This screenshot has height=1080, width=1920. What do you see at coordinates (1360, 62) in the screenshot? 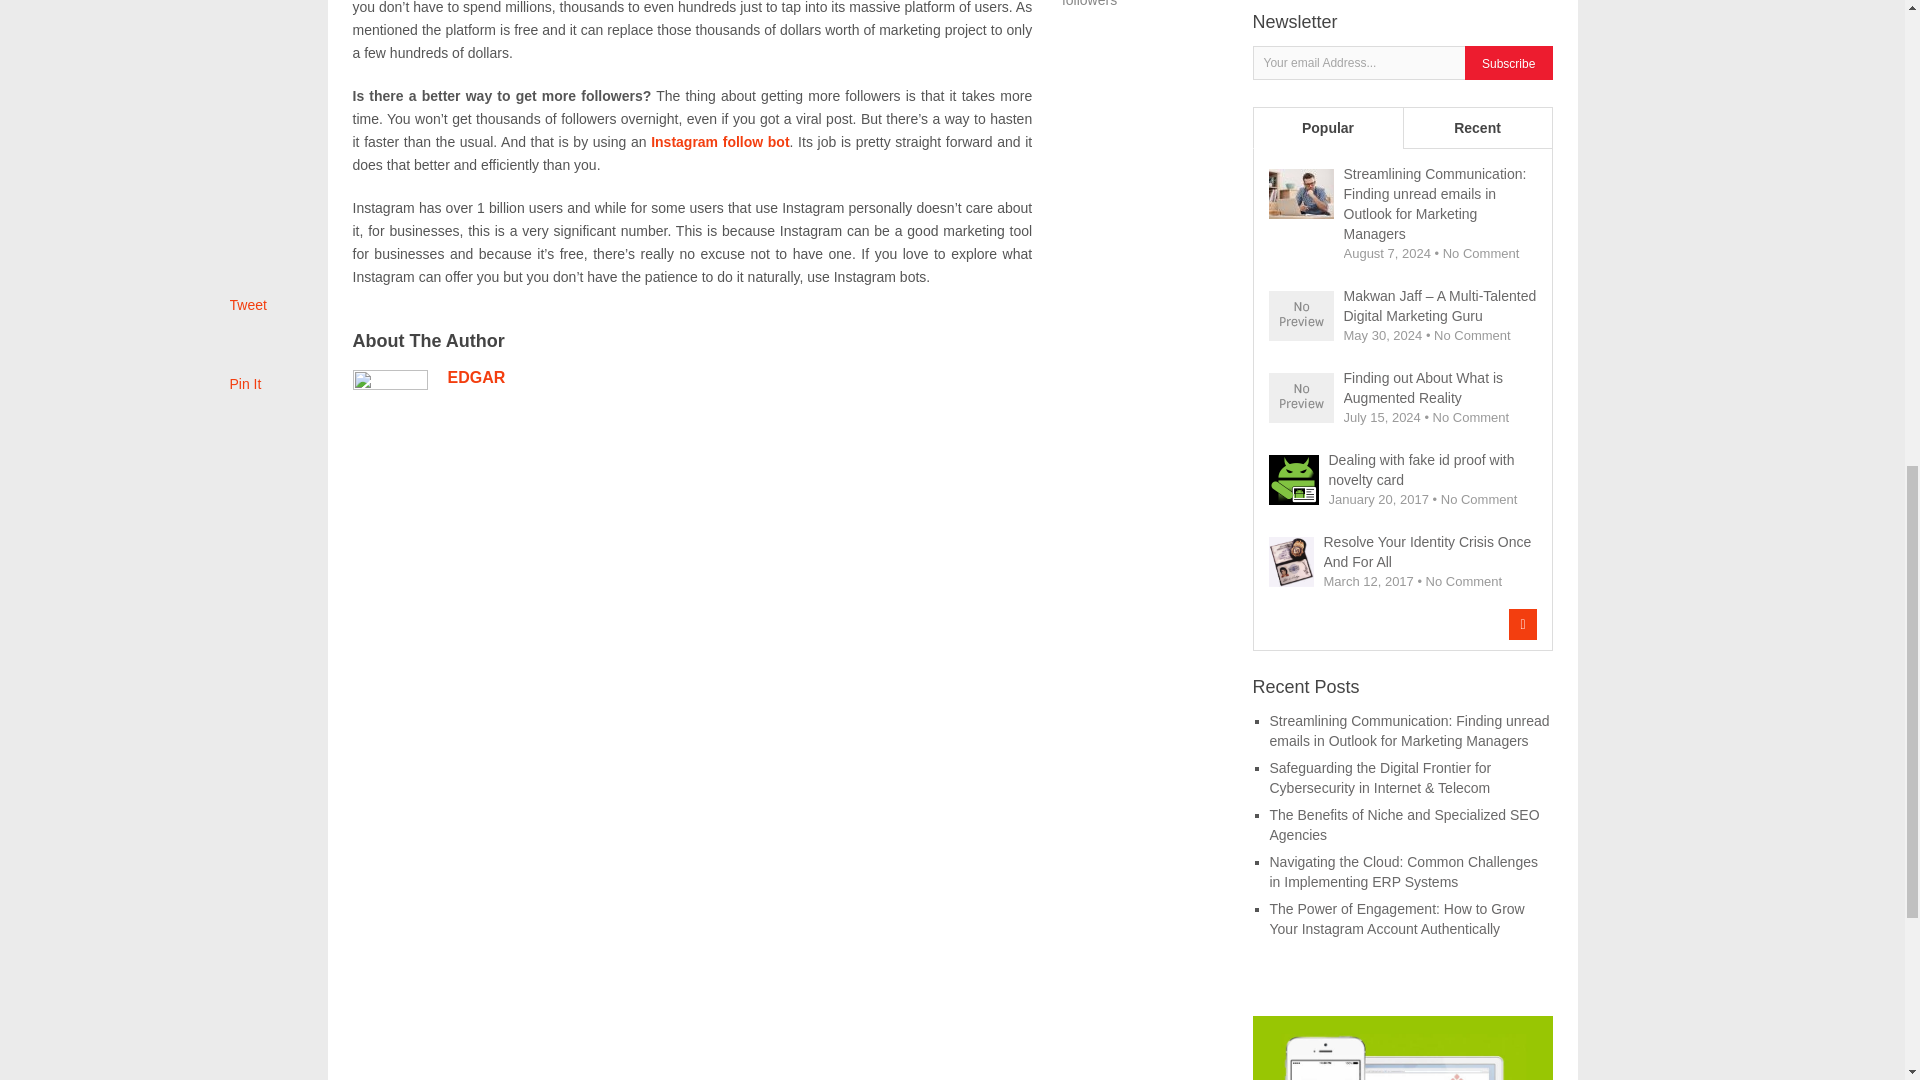
I see `Your email Address...` at bounding box center [1360, 62].